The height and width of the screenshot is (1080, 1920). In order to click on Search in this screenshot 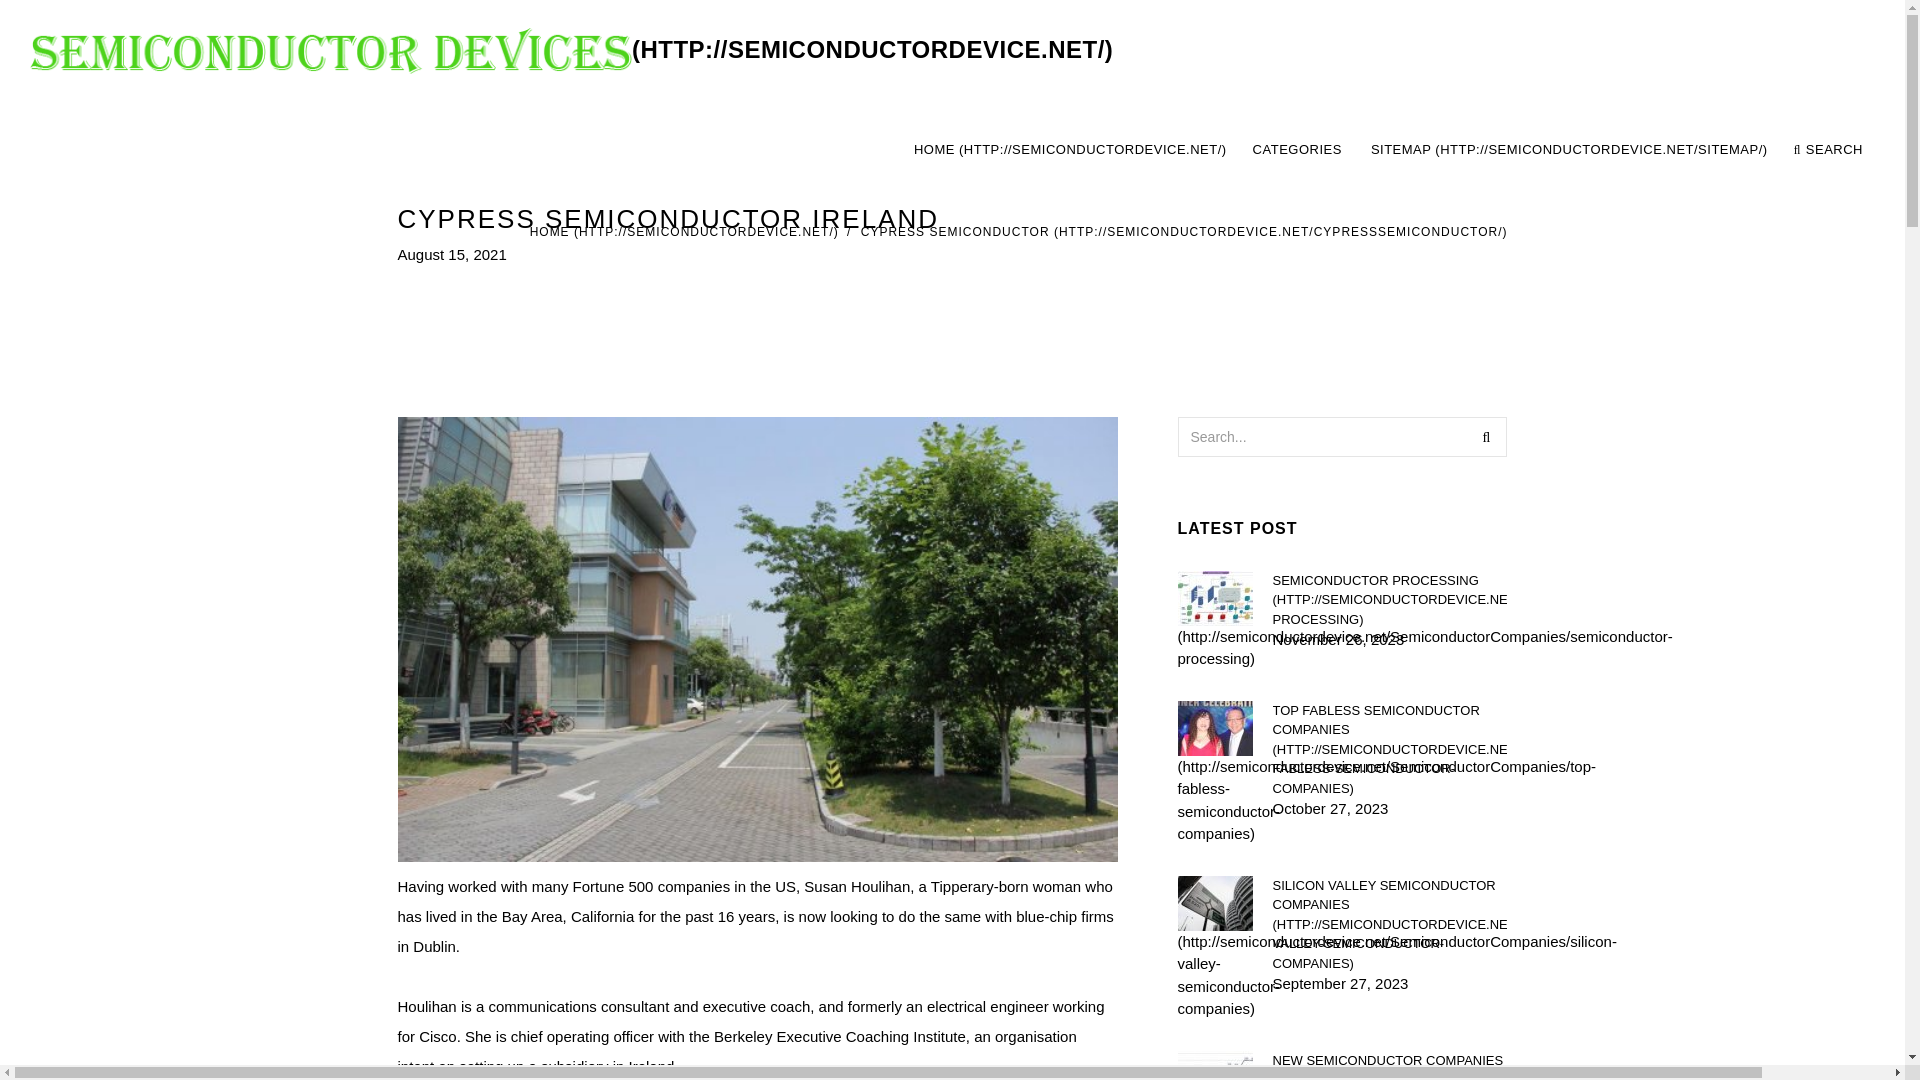, I will do `click(1486, 435)`.